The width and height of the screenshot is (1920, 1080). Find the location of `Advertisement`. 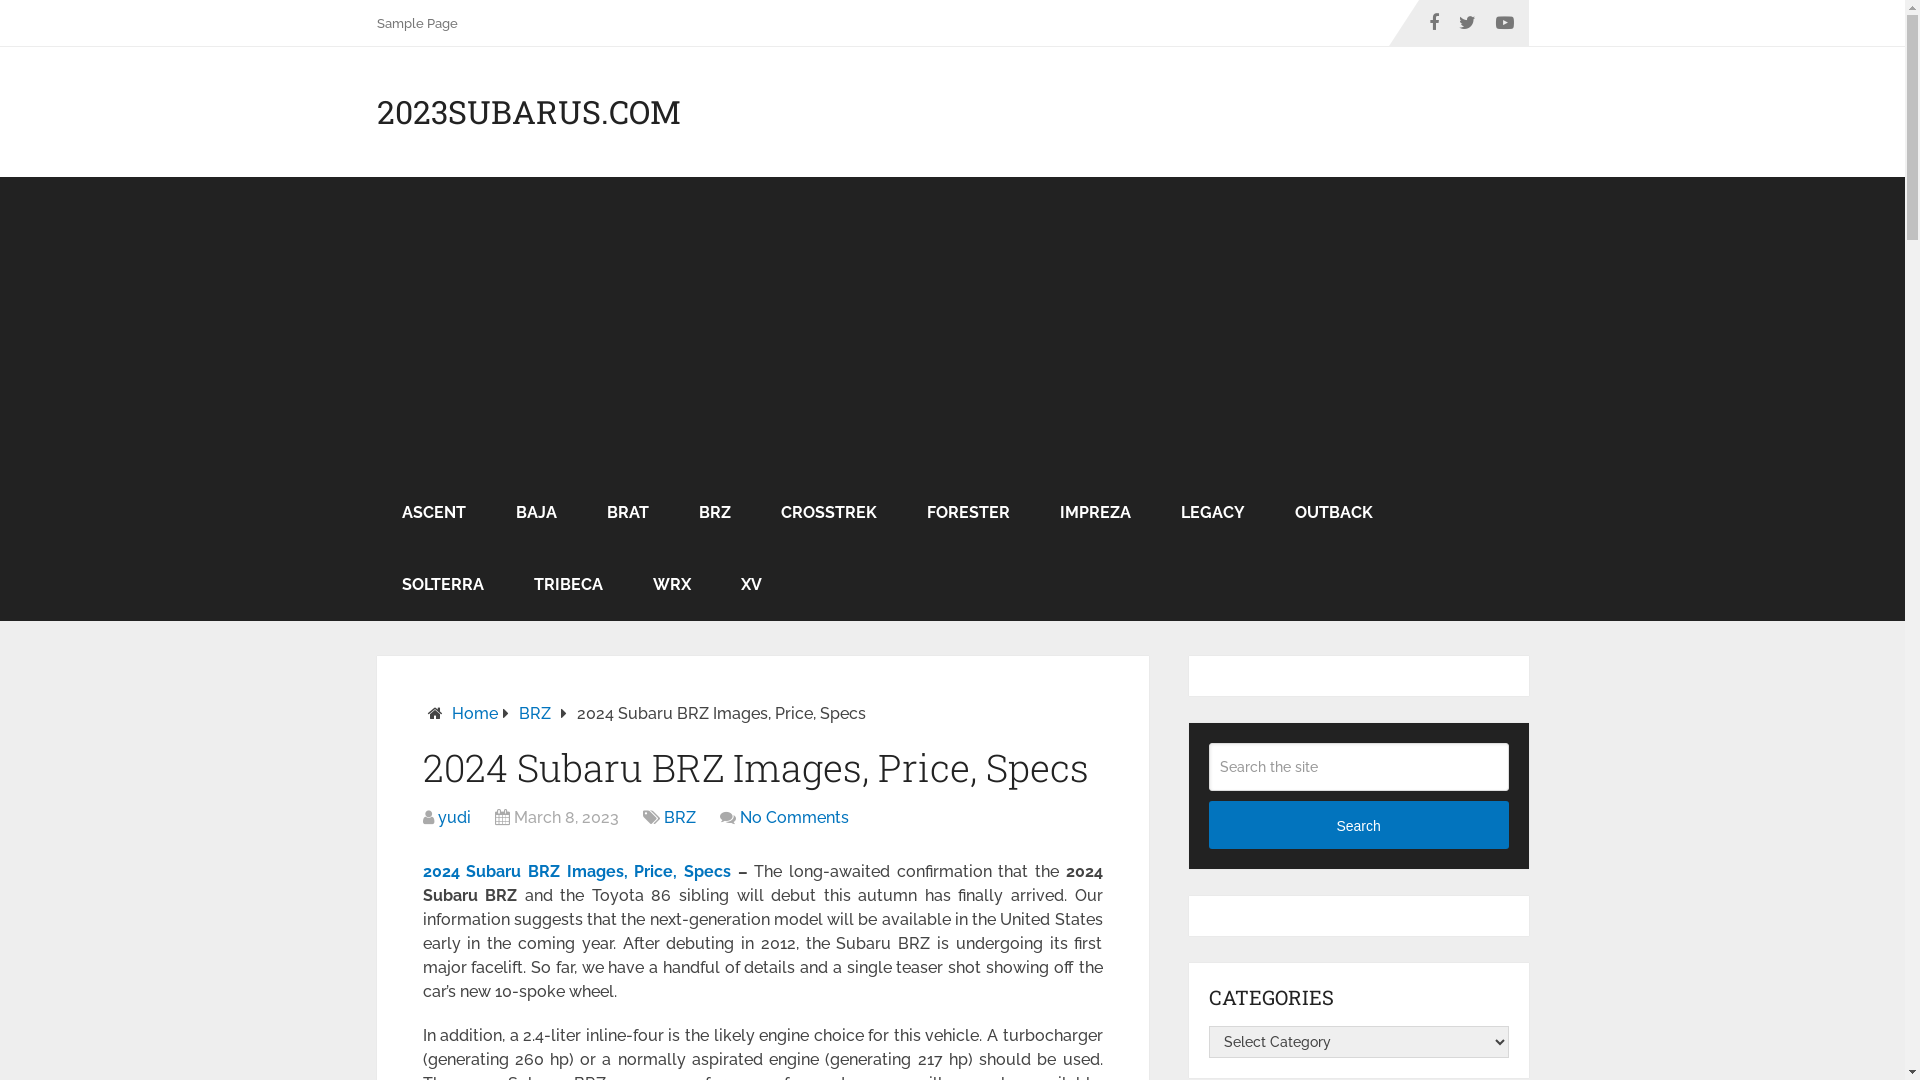

Advertisement is located at coordinates (952, 326).